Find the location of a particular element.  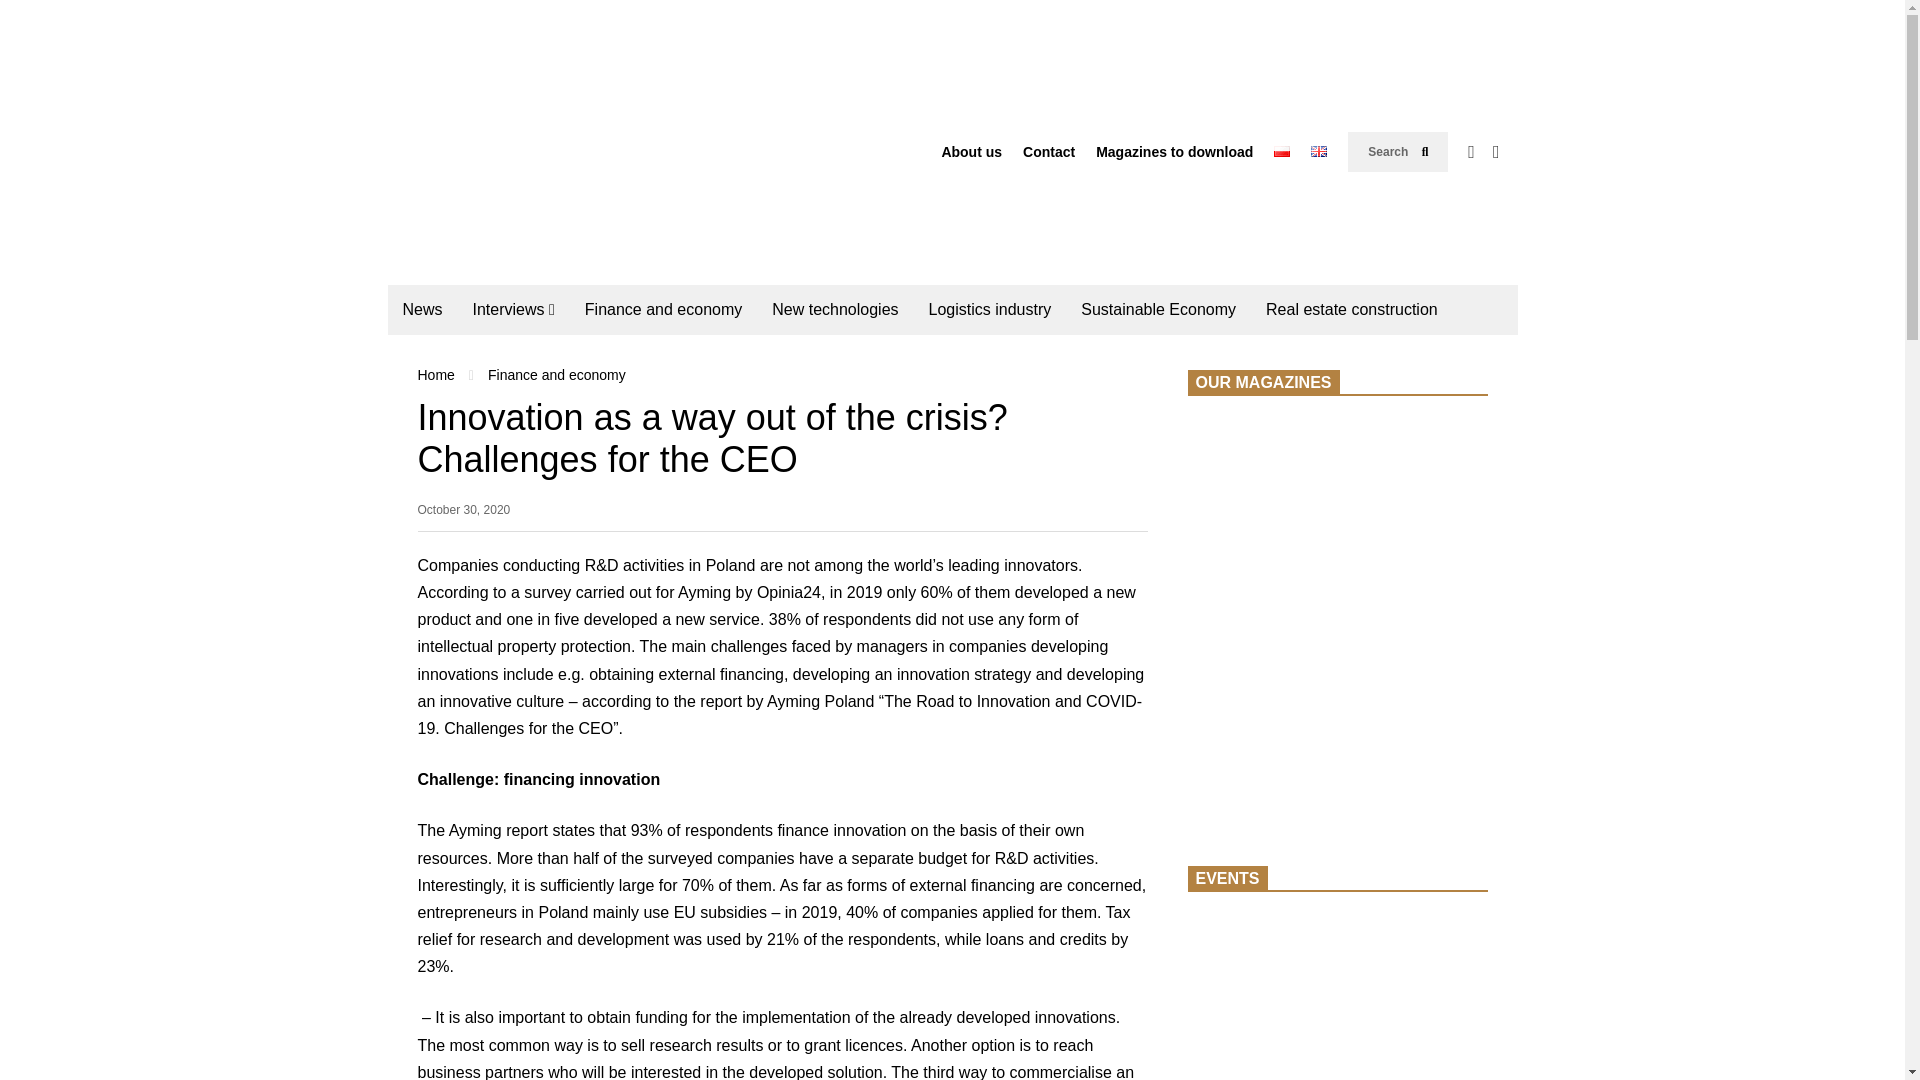

New technologies is located at coordinates (834, 310).